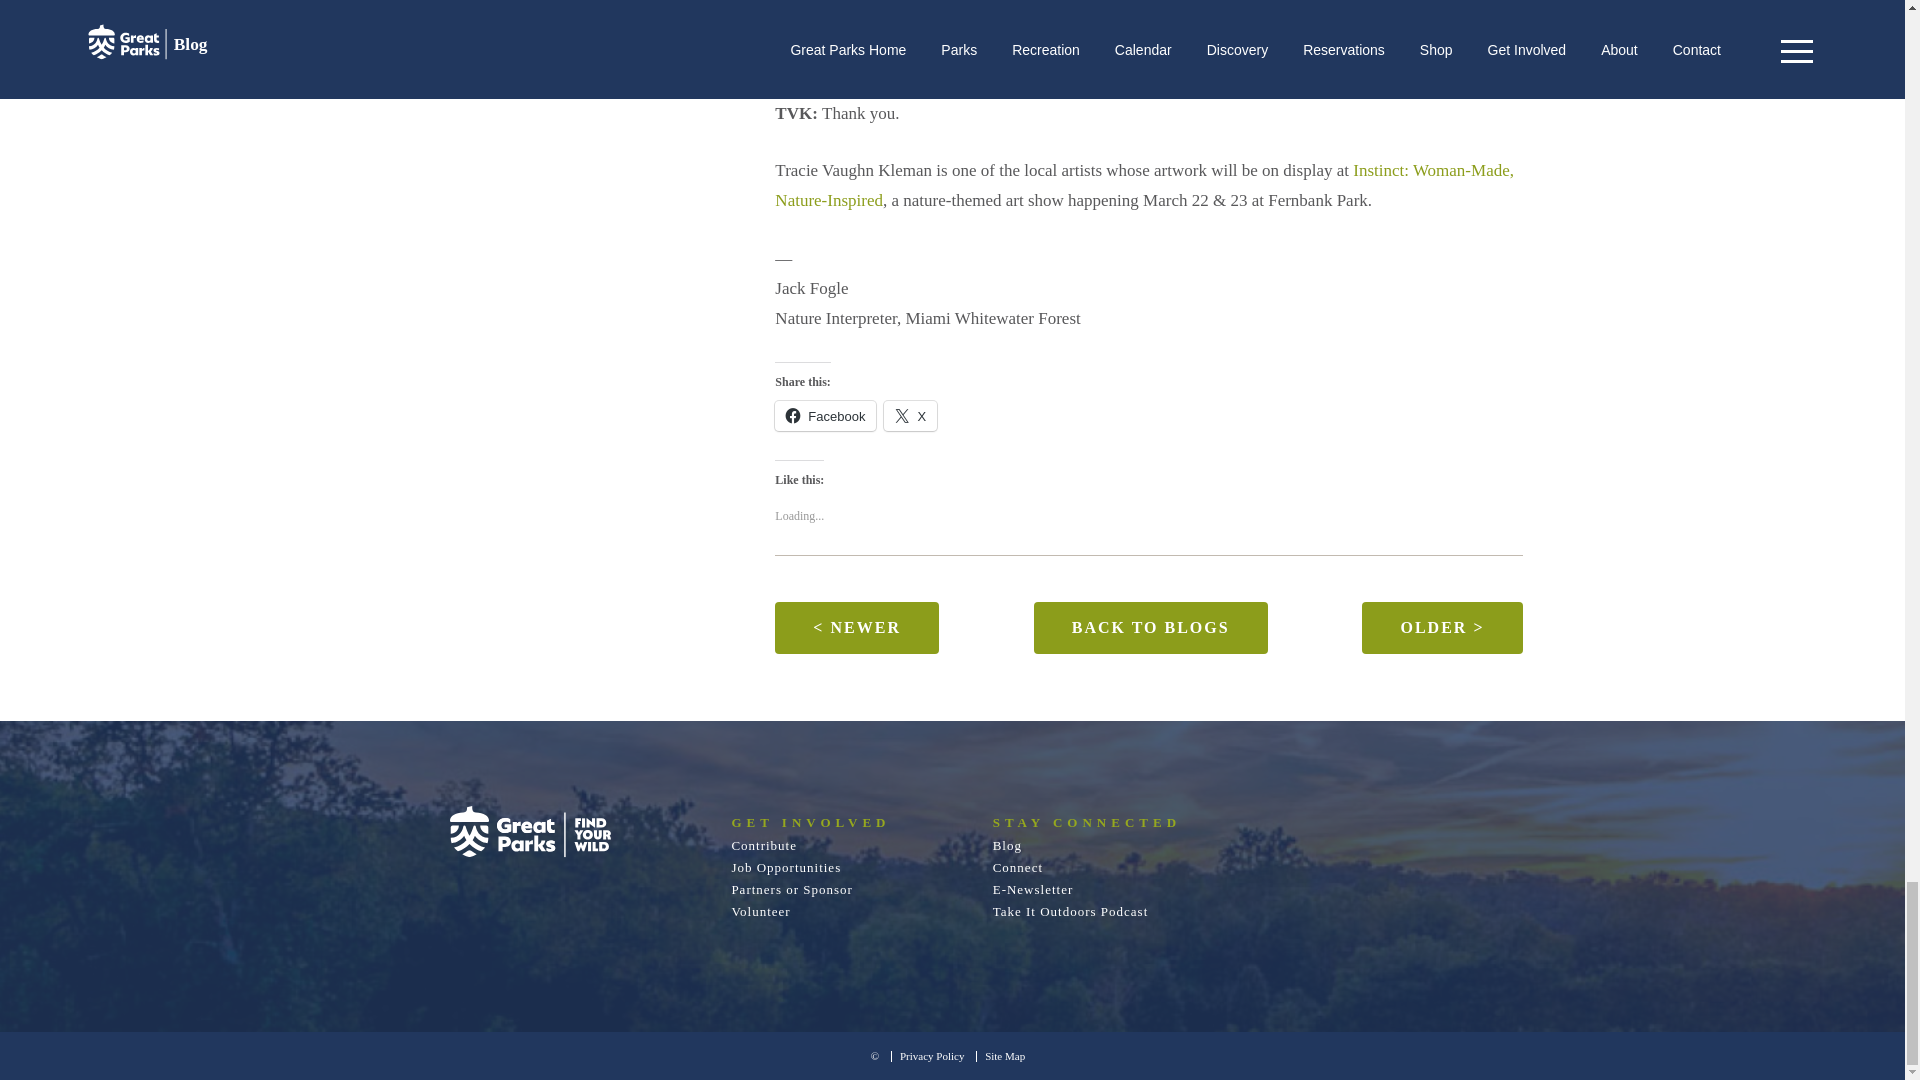  I want to click on Click to share on Facebook, so click(825, 415).